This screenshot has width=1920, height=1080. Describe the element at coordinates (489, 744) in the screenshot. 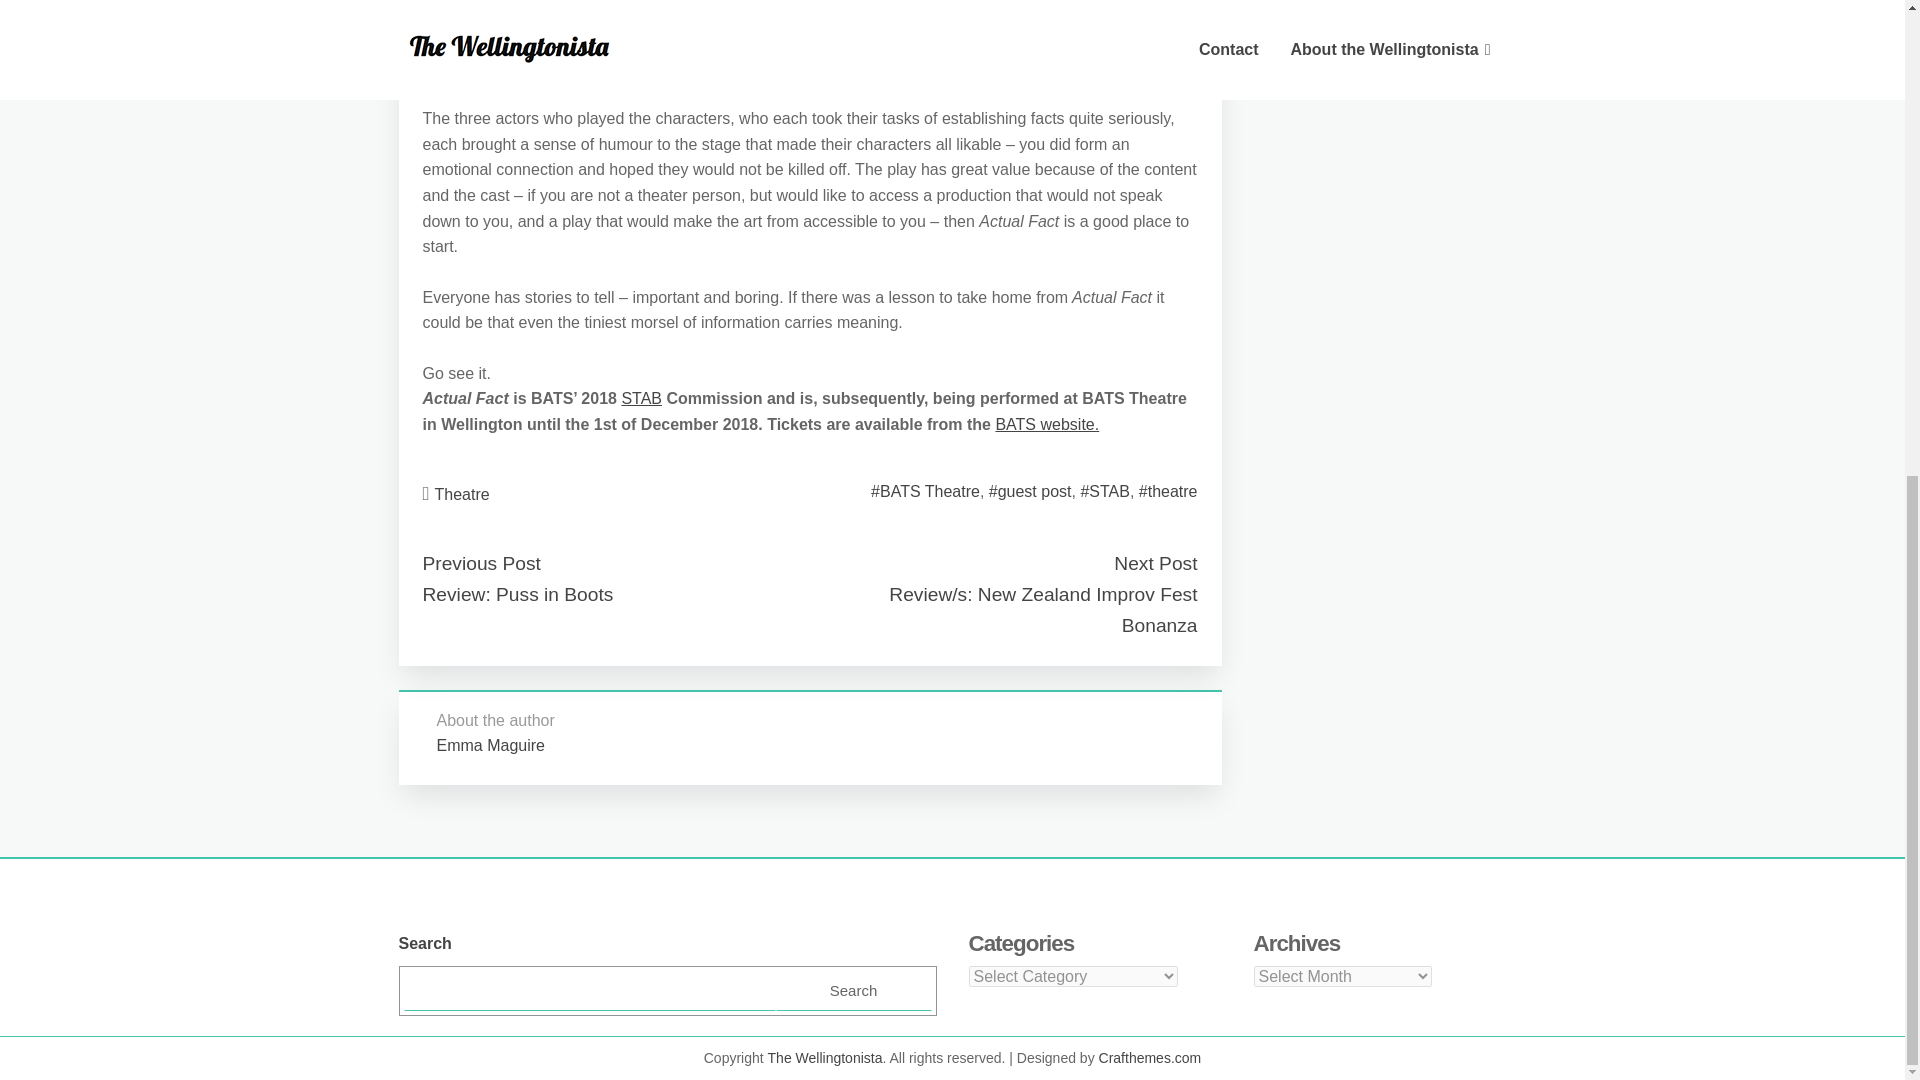

I see `Emma Maguire` at that location.